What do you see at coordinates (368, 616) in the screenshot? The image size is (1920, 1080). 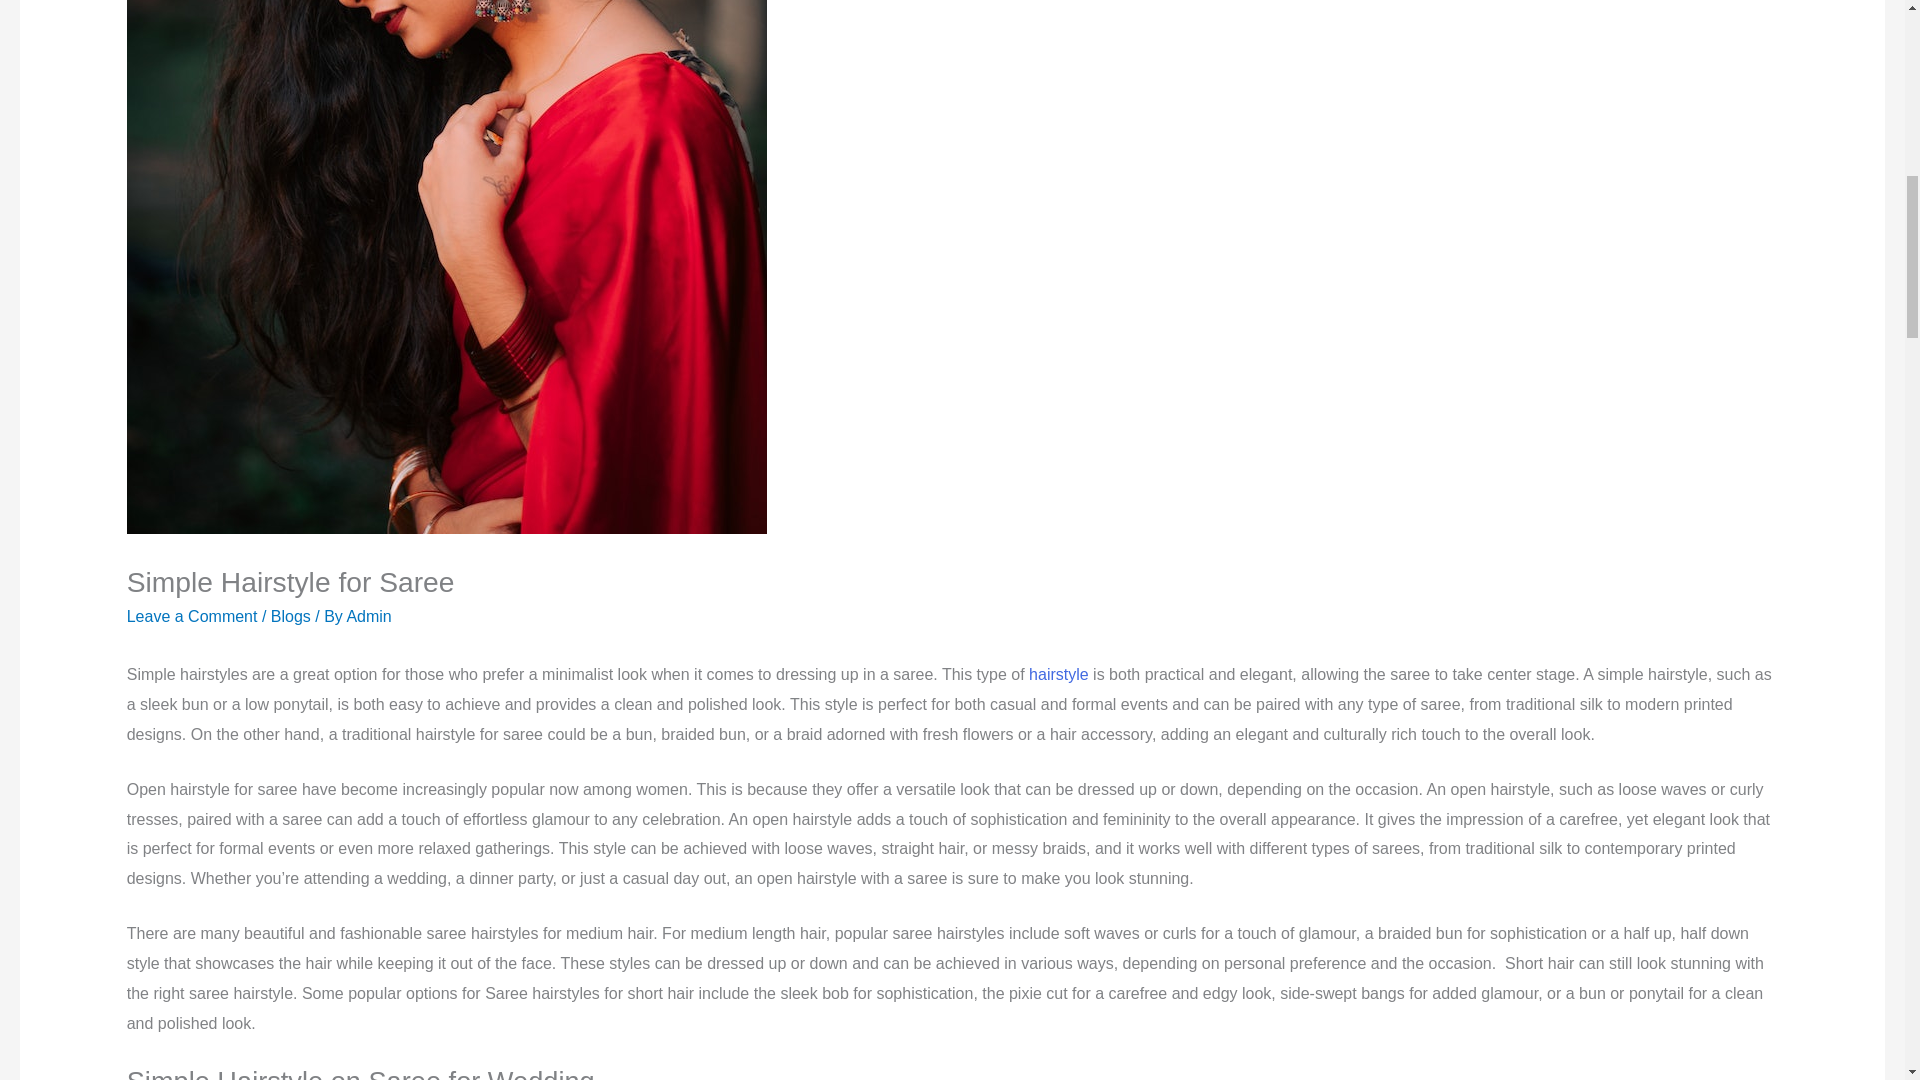 I see `View all posts by Admin` at bounding box center [368, 616].